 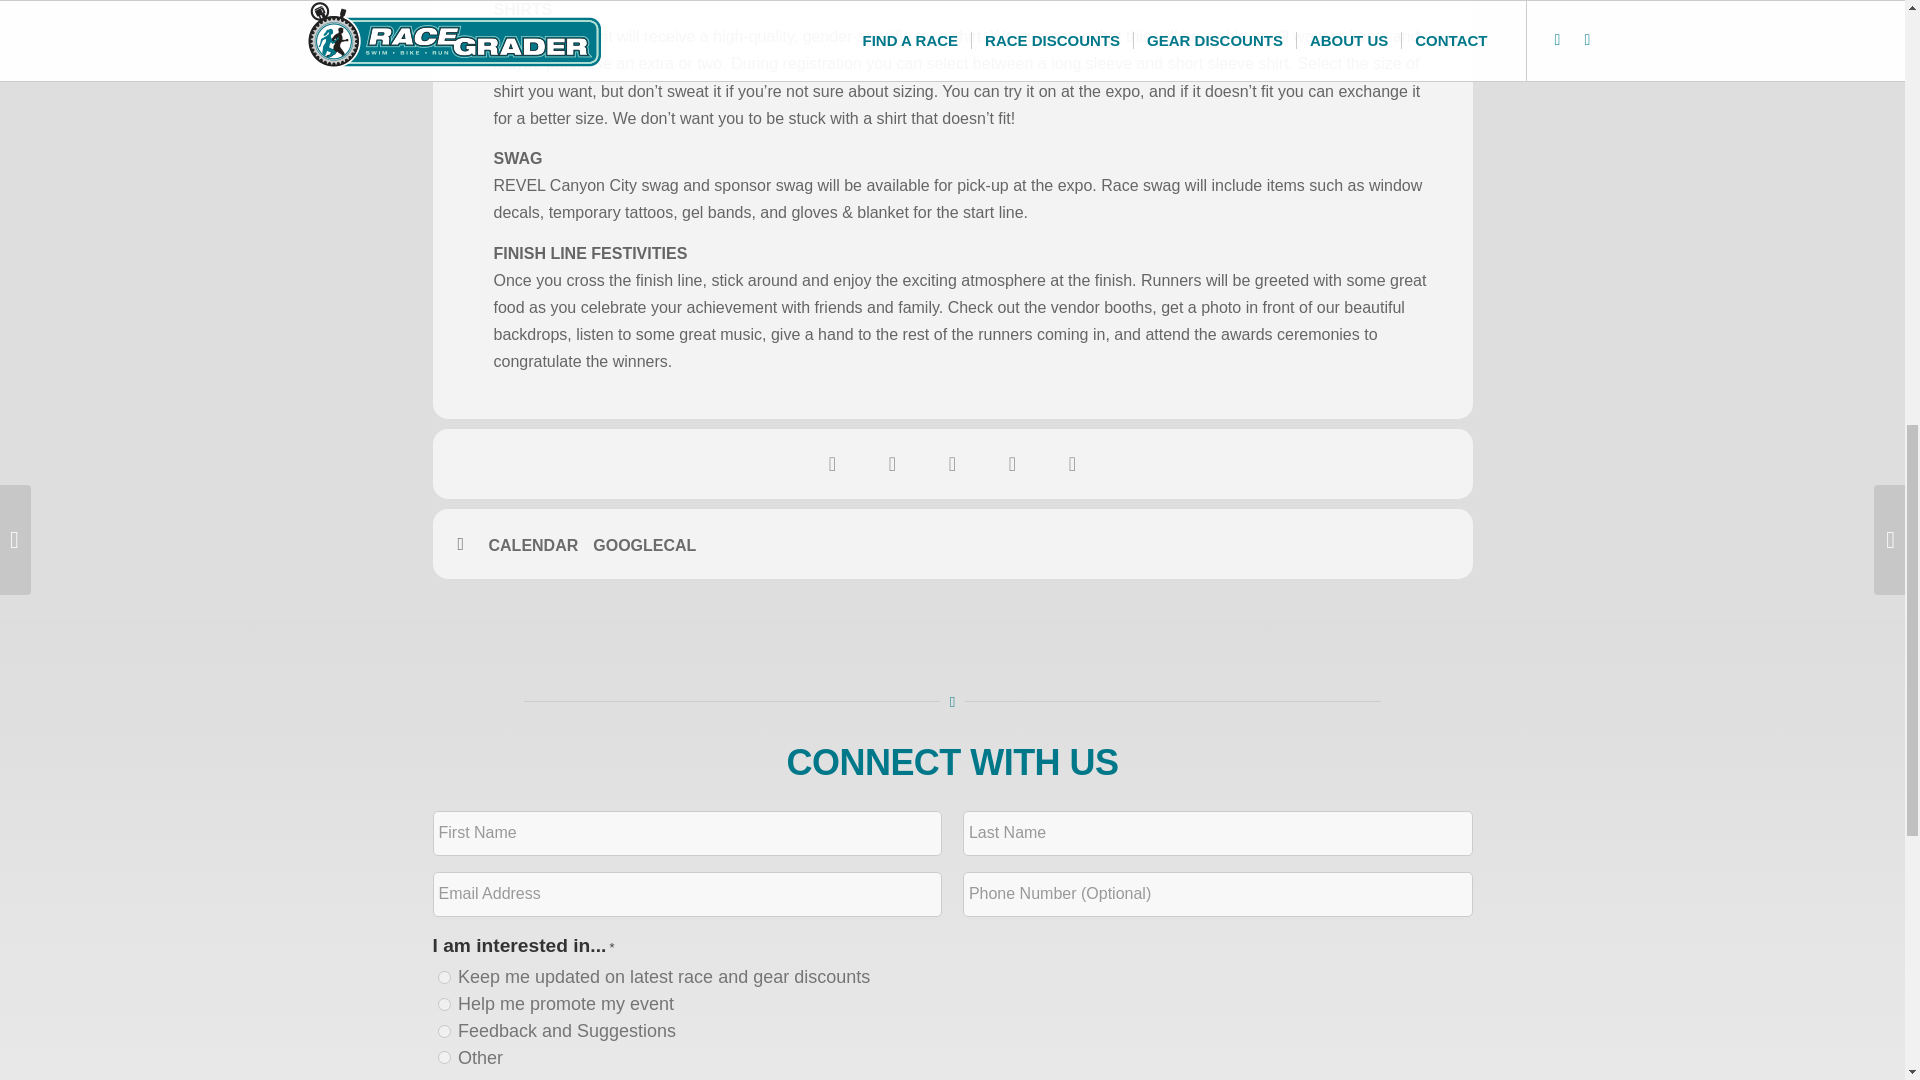 I want to click on Add to google calendar, so click(x=652, y=546).